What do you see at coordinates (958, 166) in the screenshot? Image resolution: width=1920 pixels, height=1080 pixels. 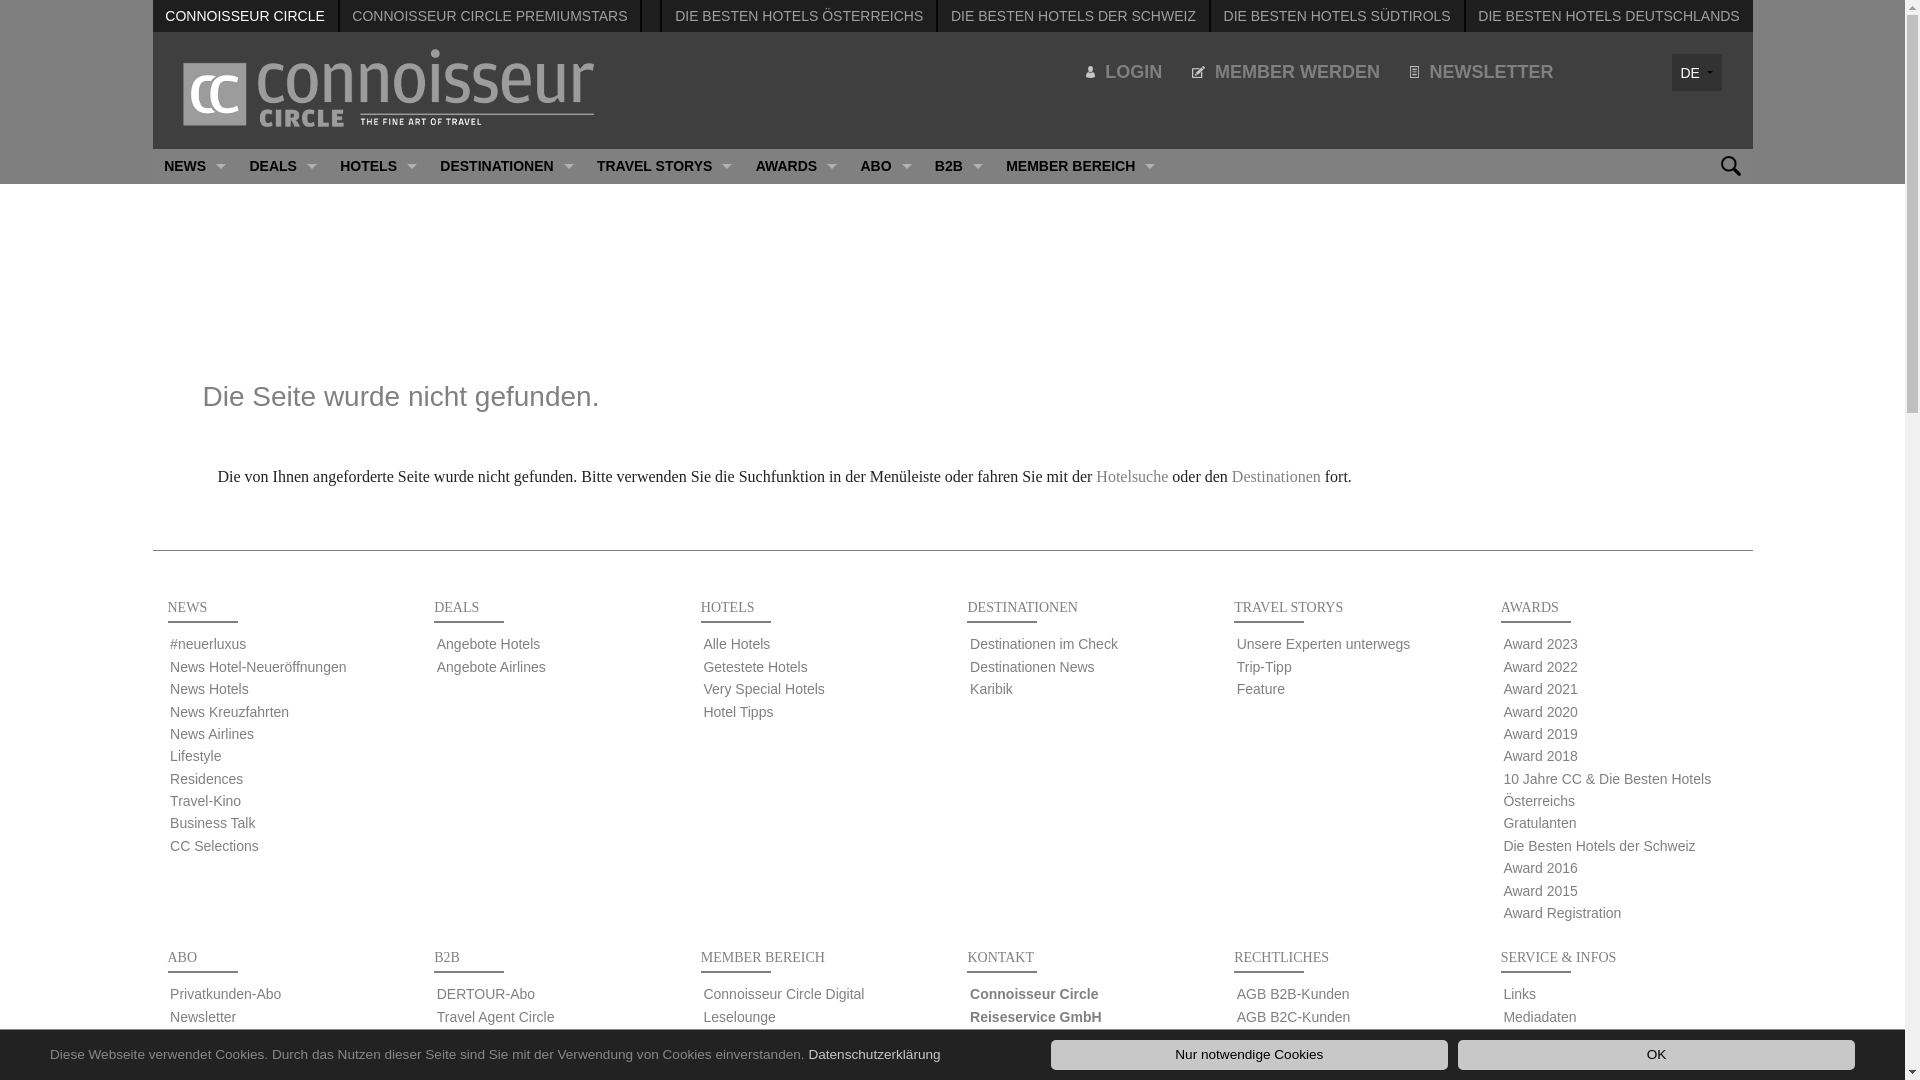 I see `B2B` at bounding box center [958, 166].